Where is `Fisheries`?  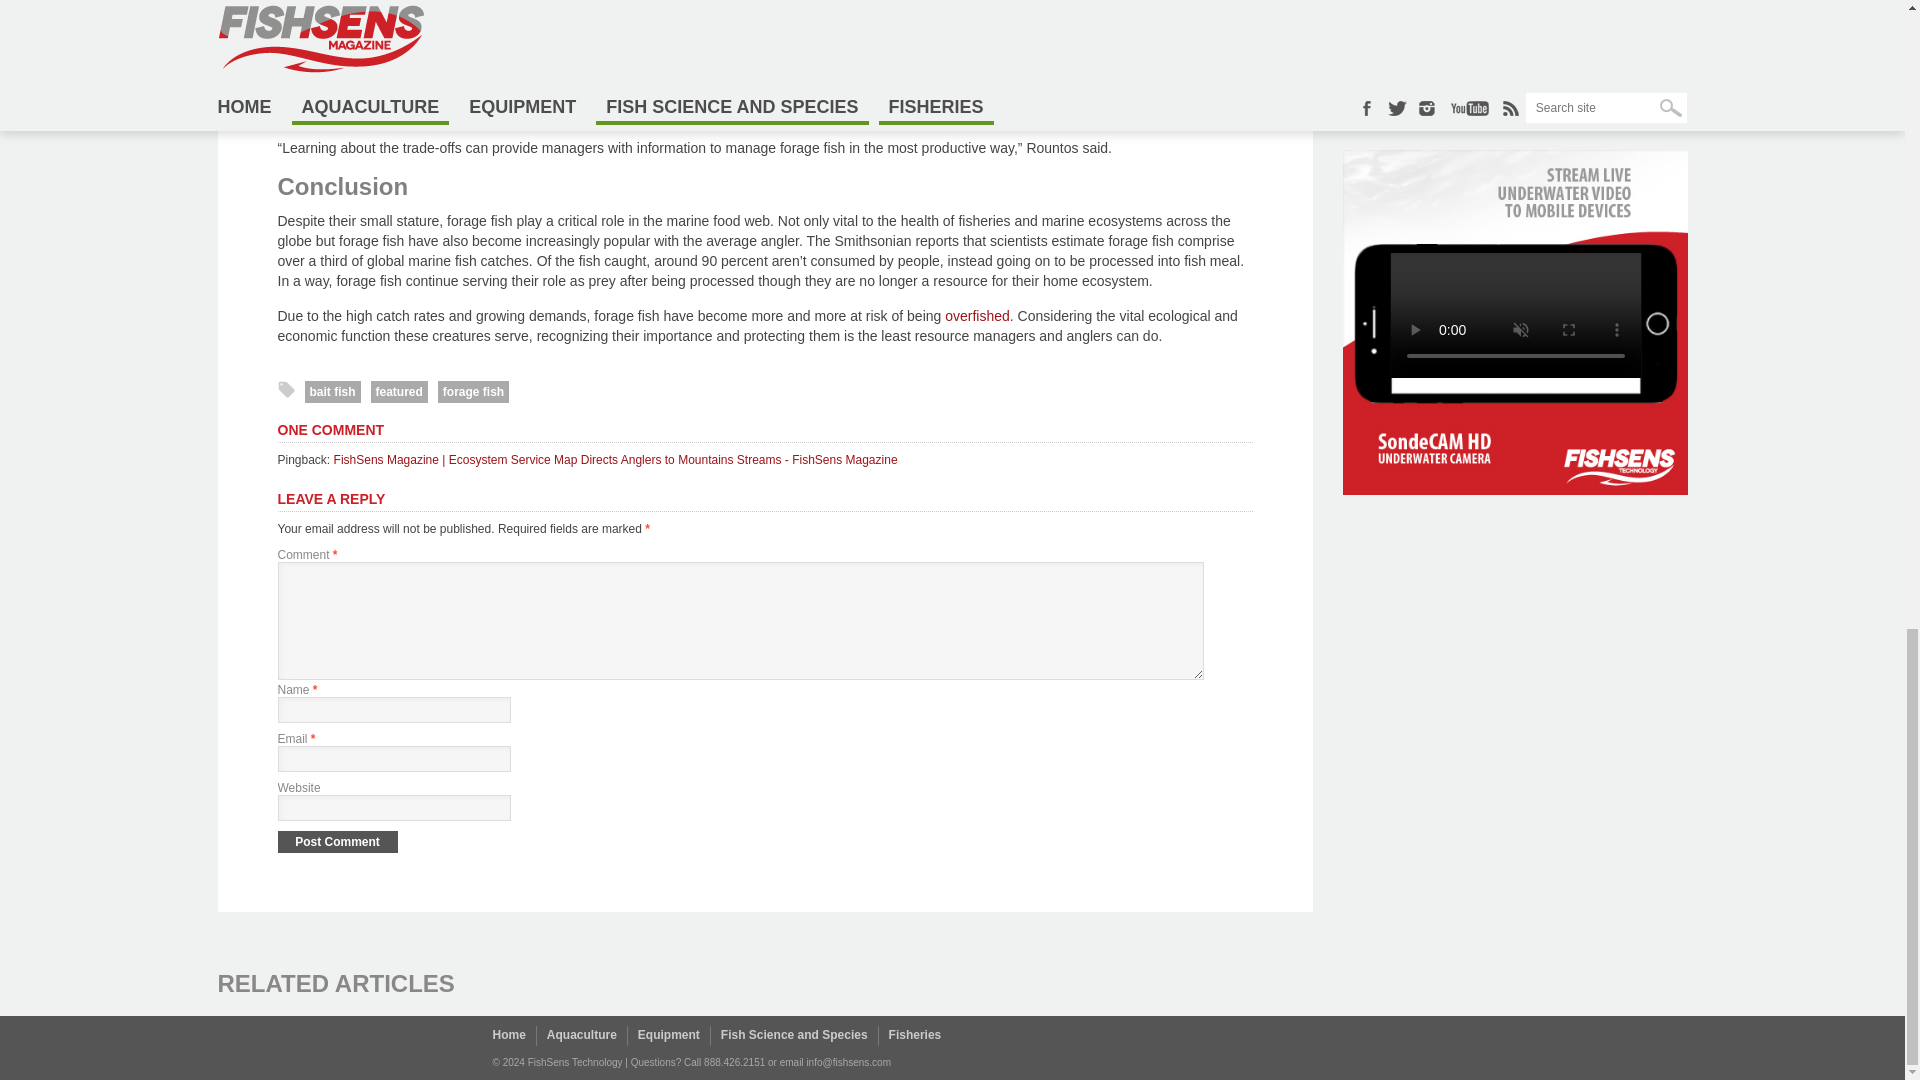
Fisheries is located at coordinates (915, 1035).